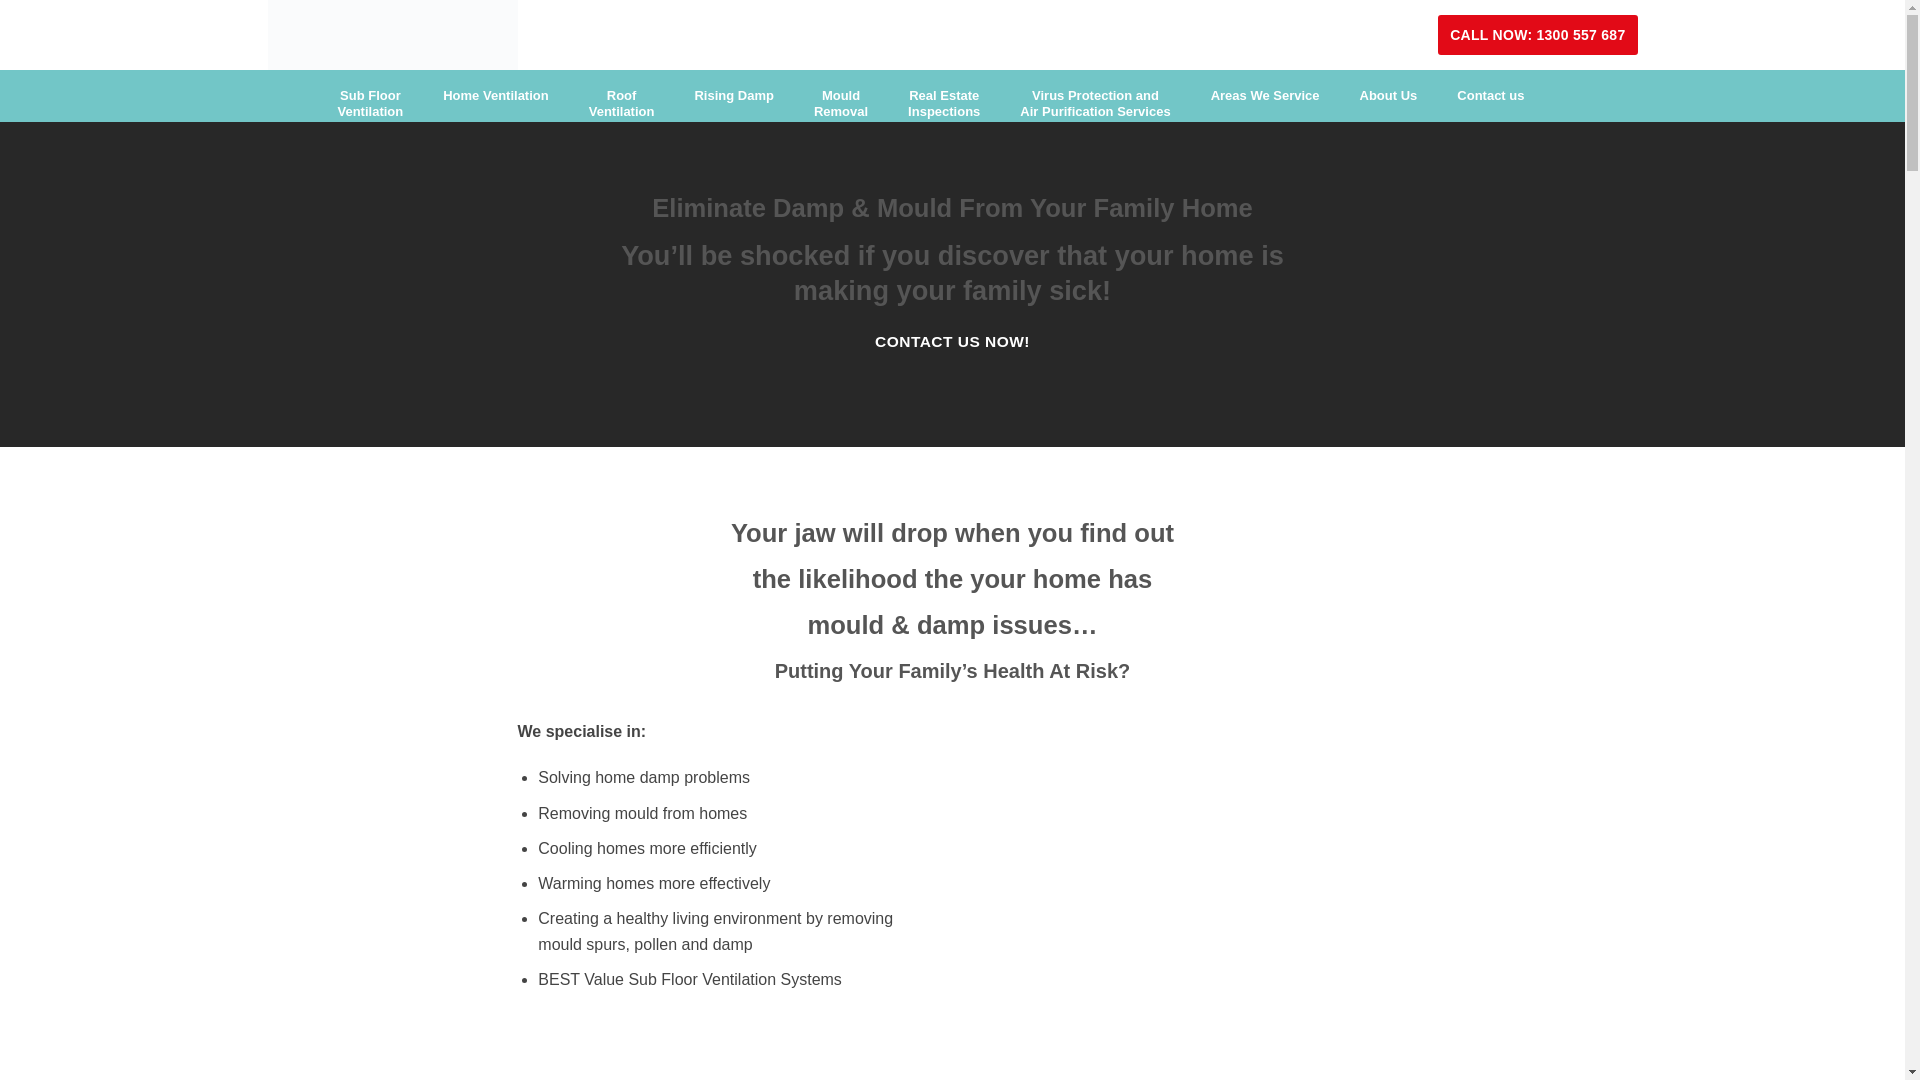 The image size is (1920, 1080). What do you see at coordinates (1178, 824) in the screenshot?
I see `Doctor Damp underfloor ventilation for rising damp in homes` at bounding box center [1178, 824].